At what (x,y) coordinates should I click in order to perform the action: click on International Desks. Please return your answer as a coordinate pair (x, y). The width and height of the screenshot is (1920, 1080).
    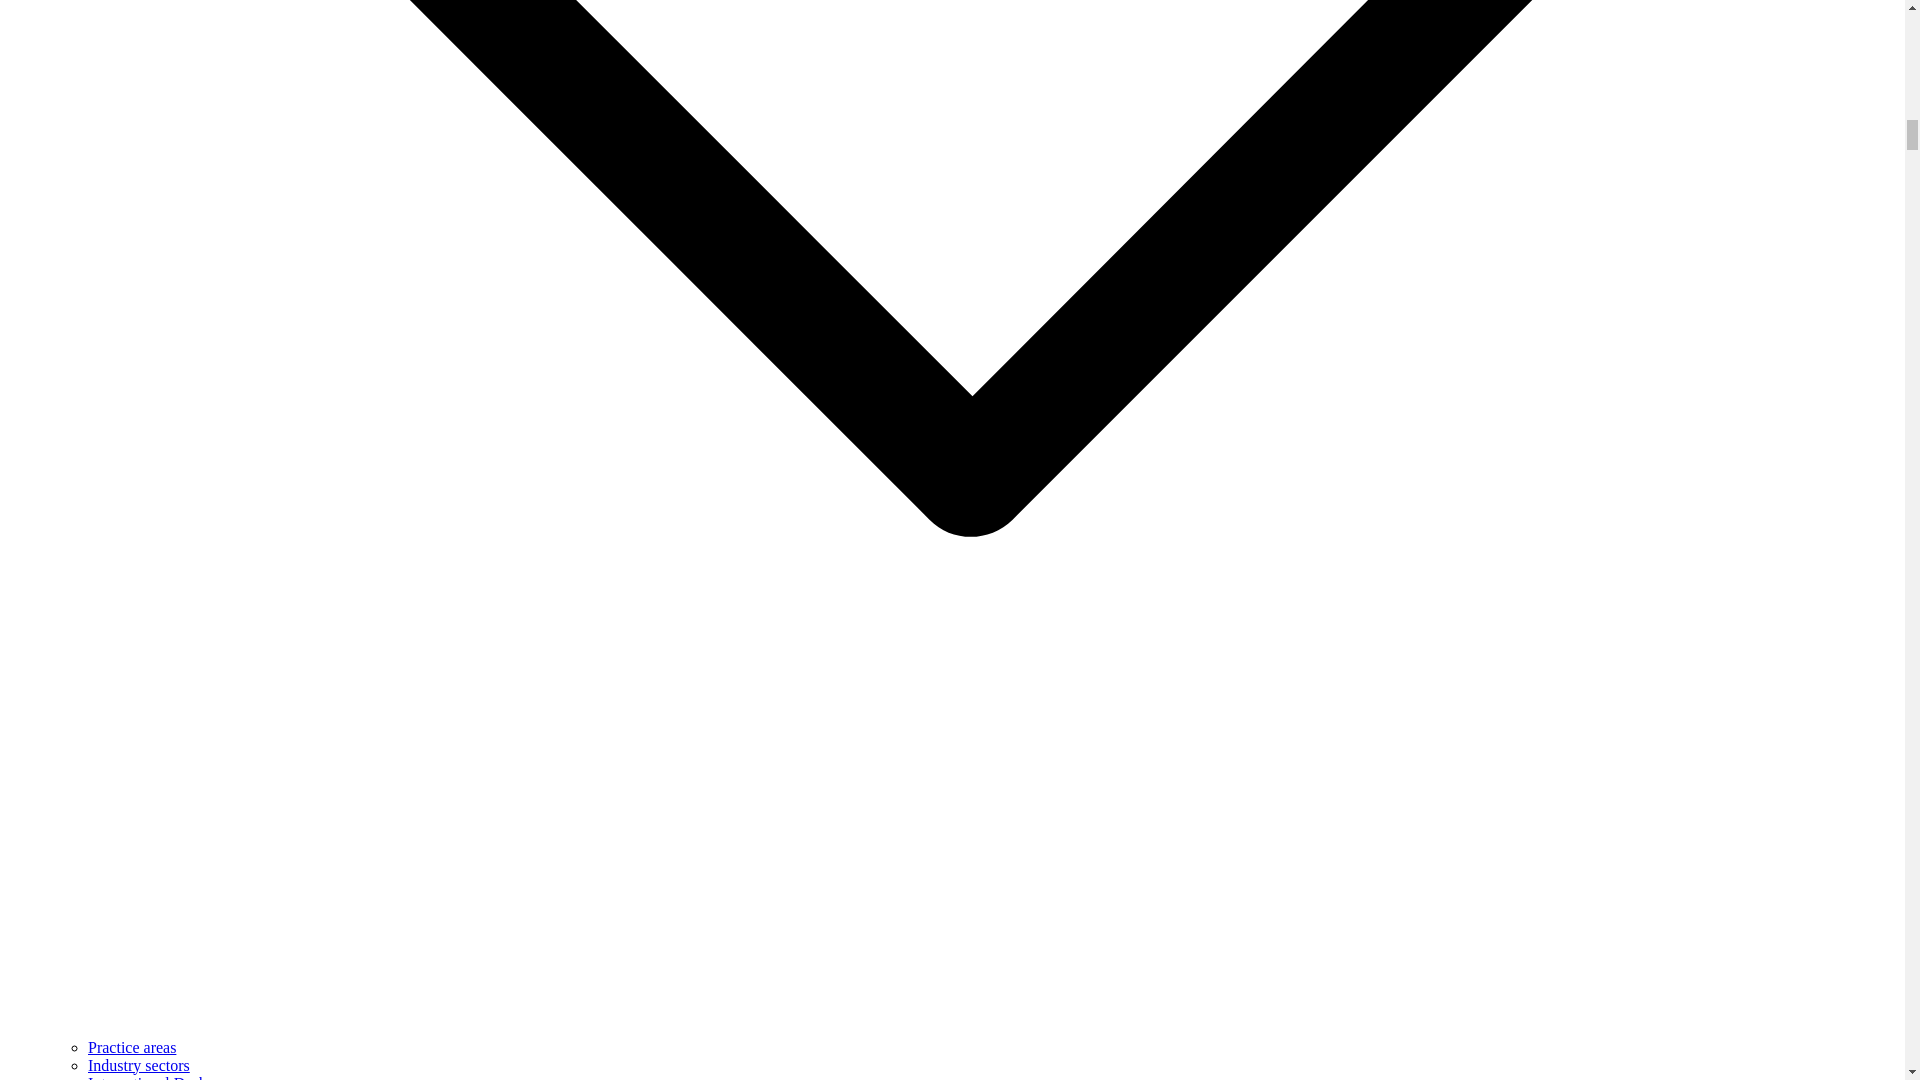
    Looking at the image, I should click on (150, 1077).